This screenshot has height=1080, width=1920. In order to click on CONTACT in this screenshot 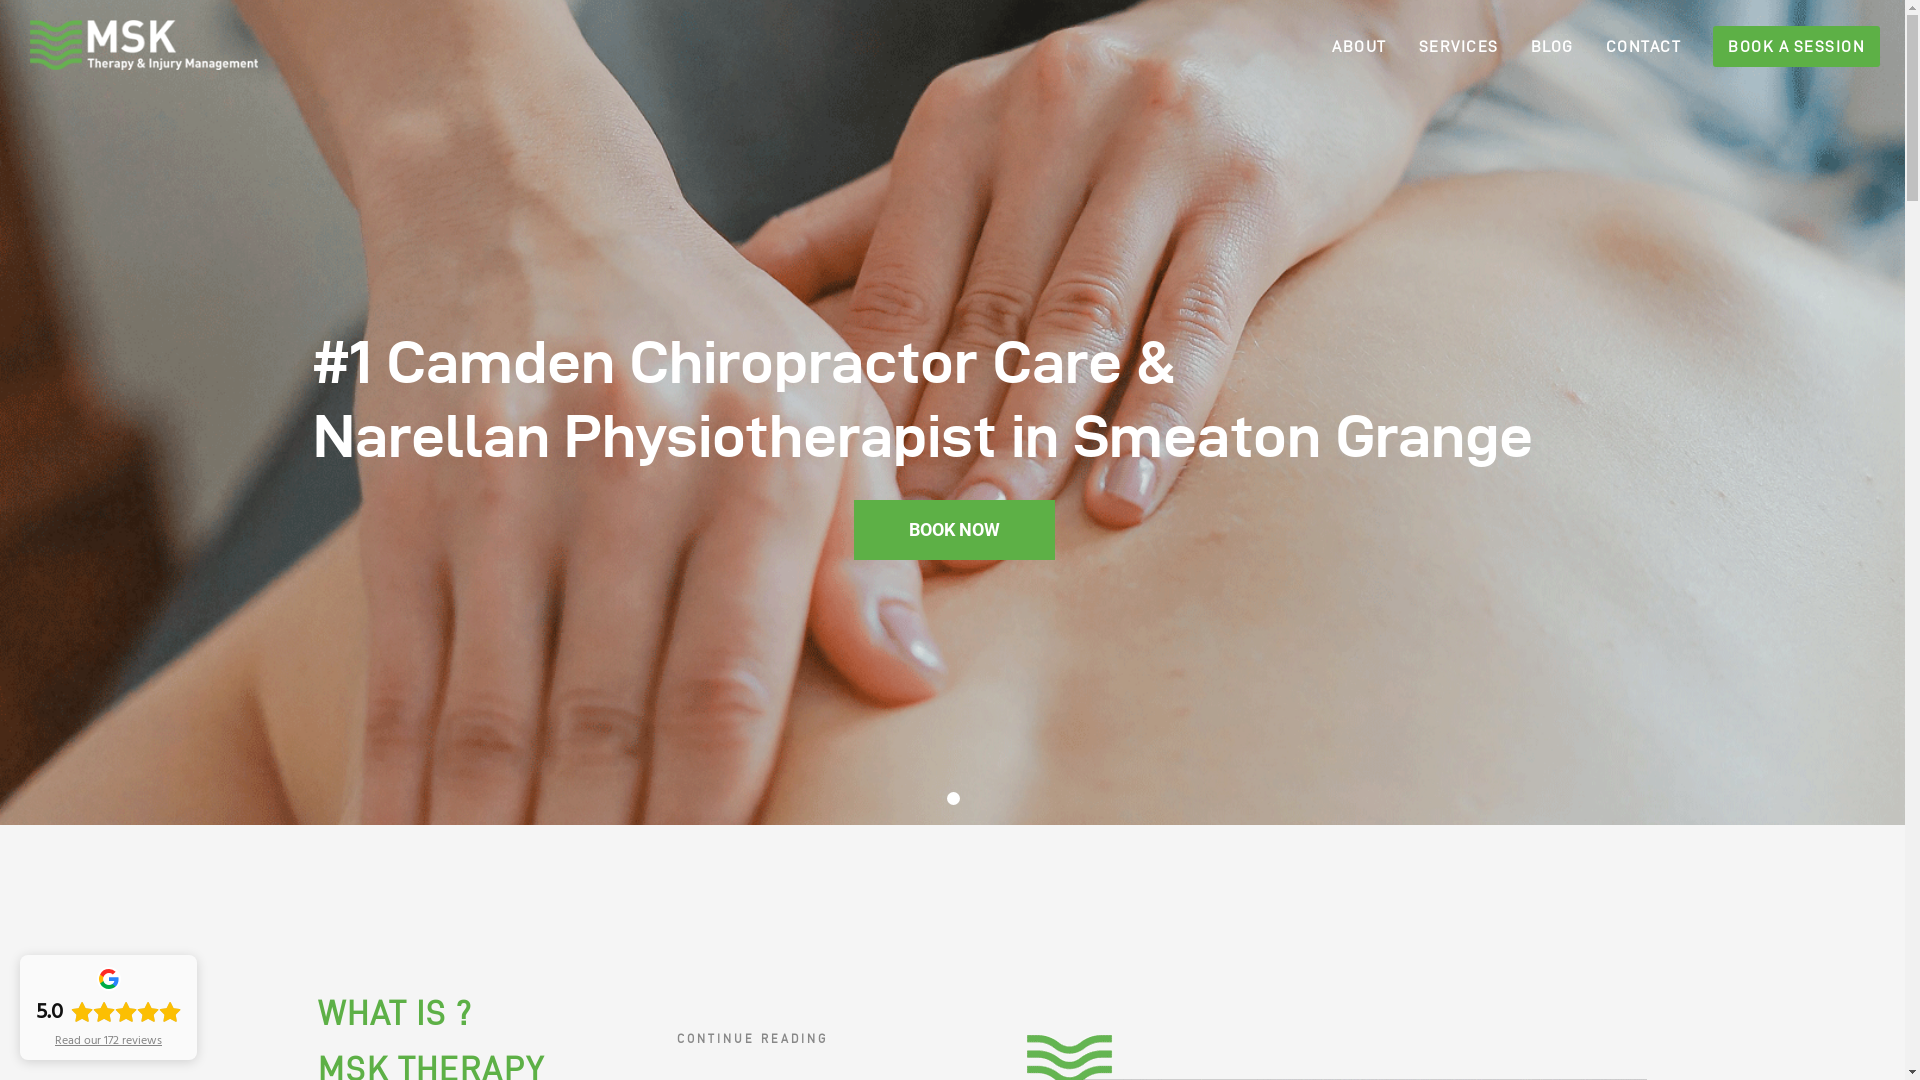, I will do `click(1628, 45)`.